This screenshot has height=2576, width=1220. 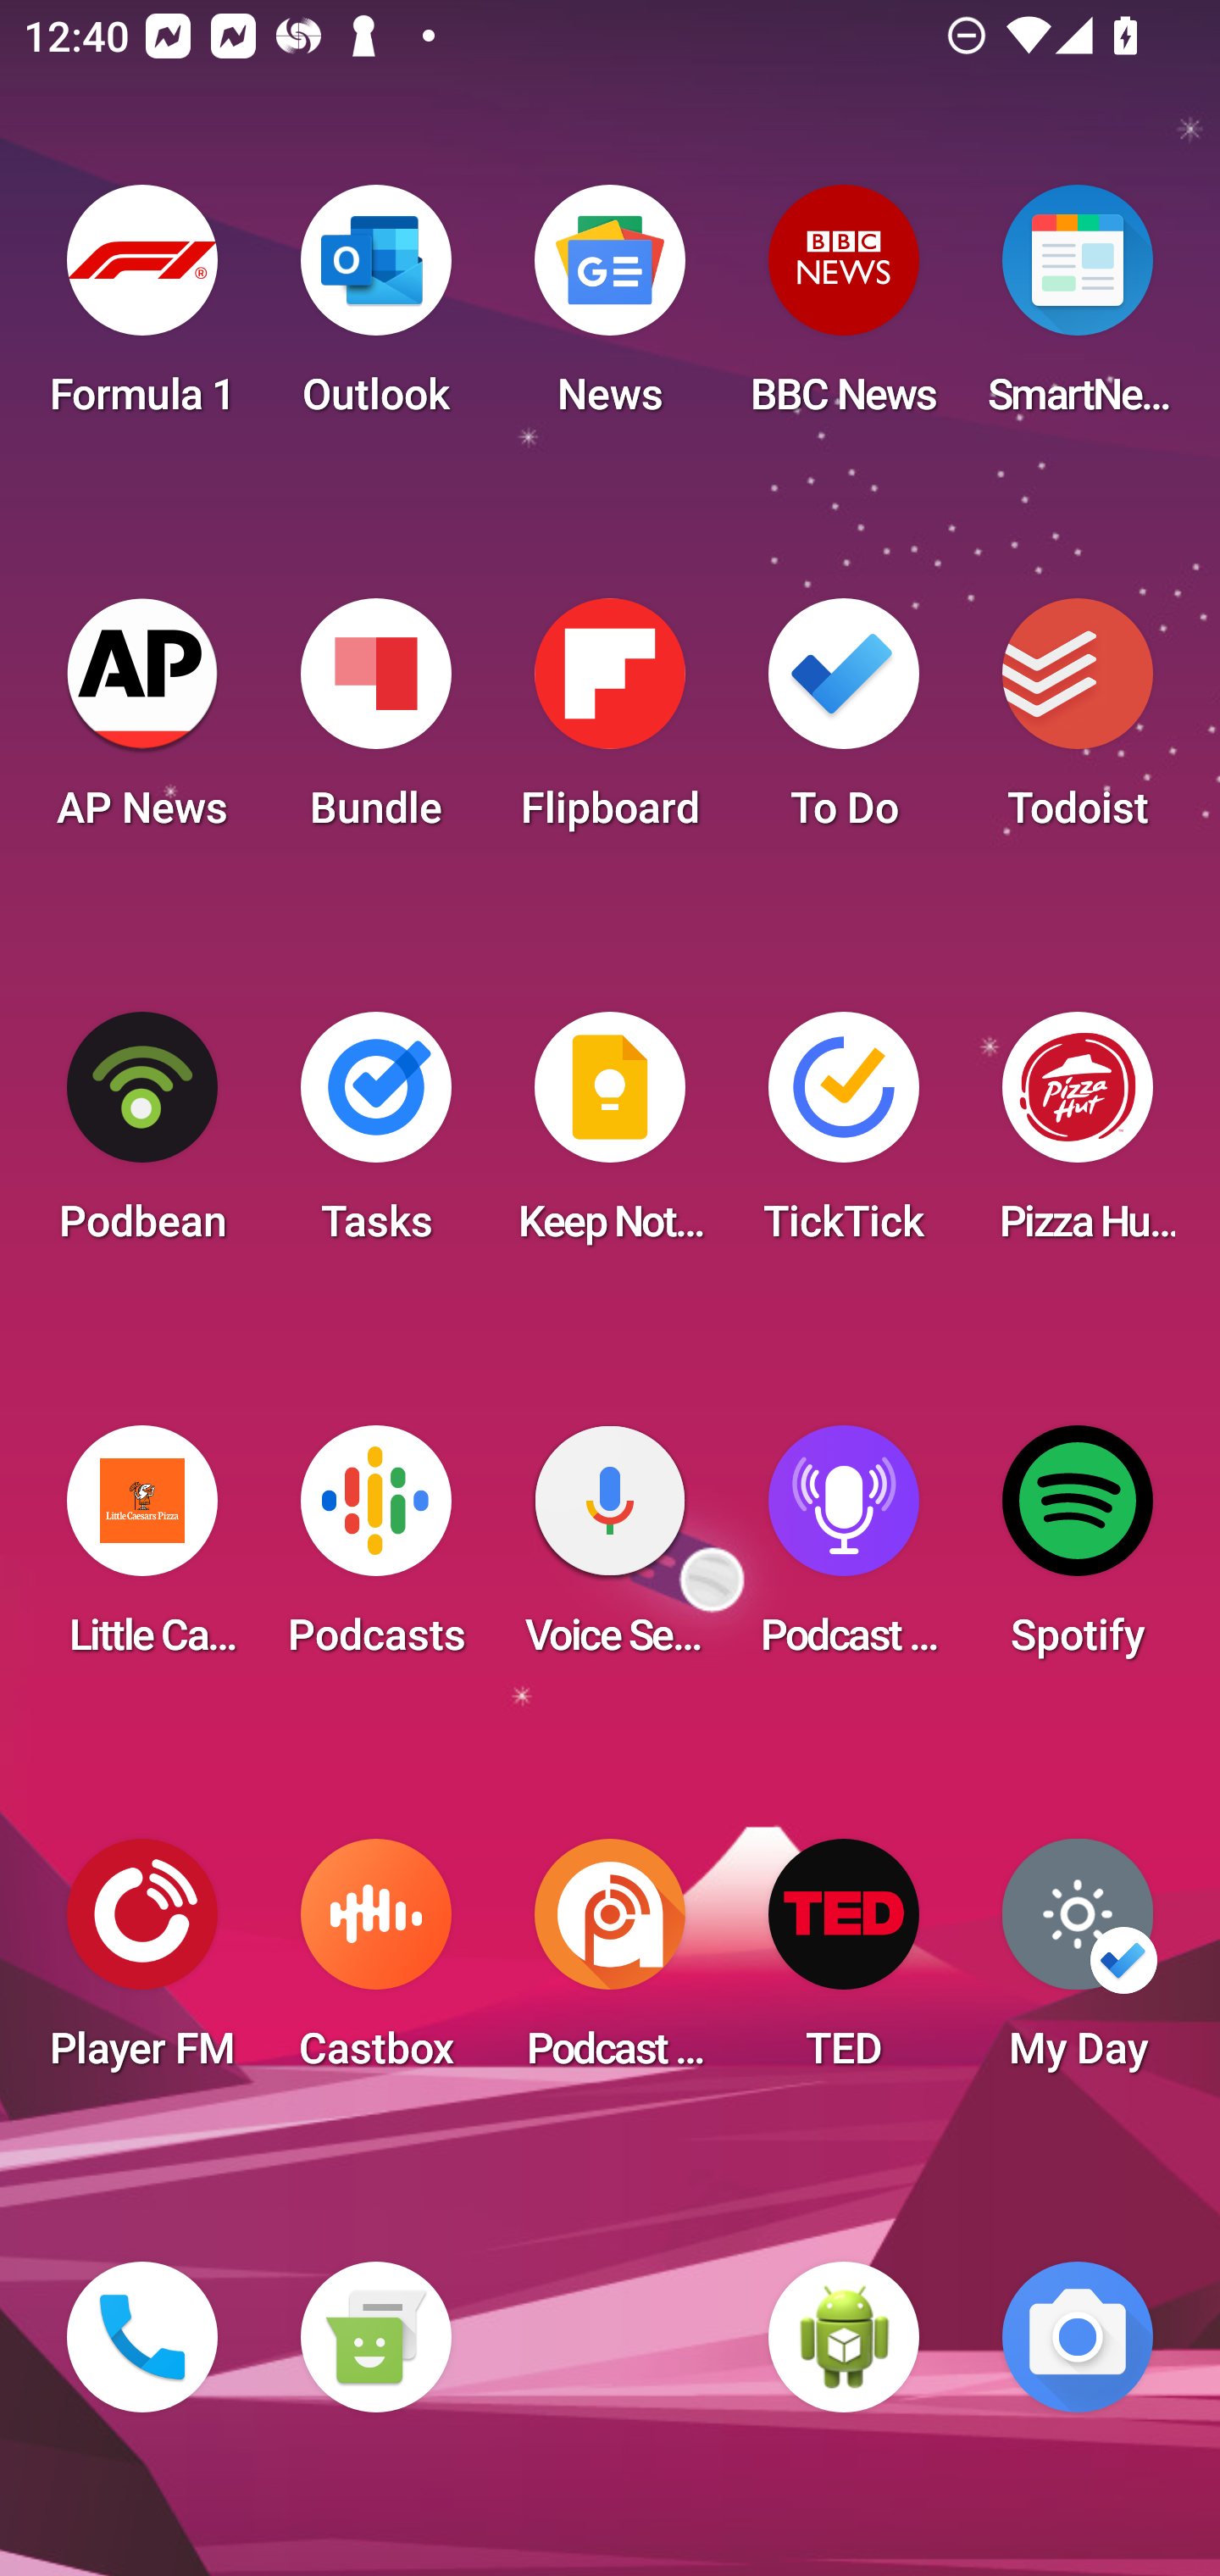 I want to click on My Day, so click(x=1078, y=1964).